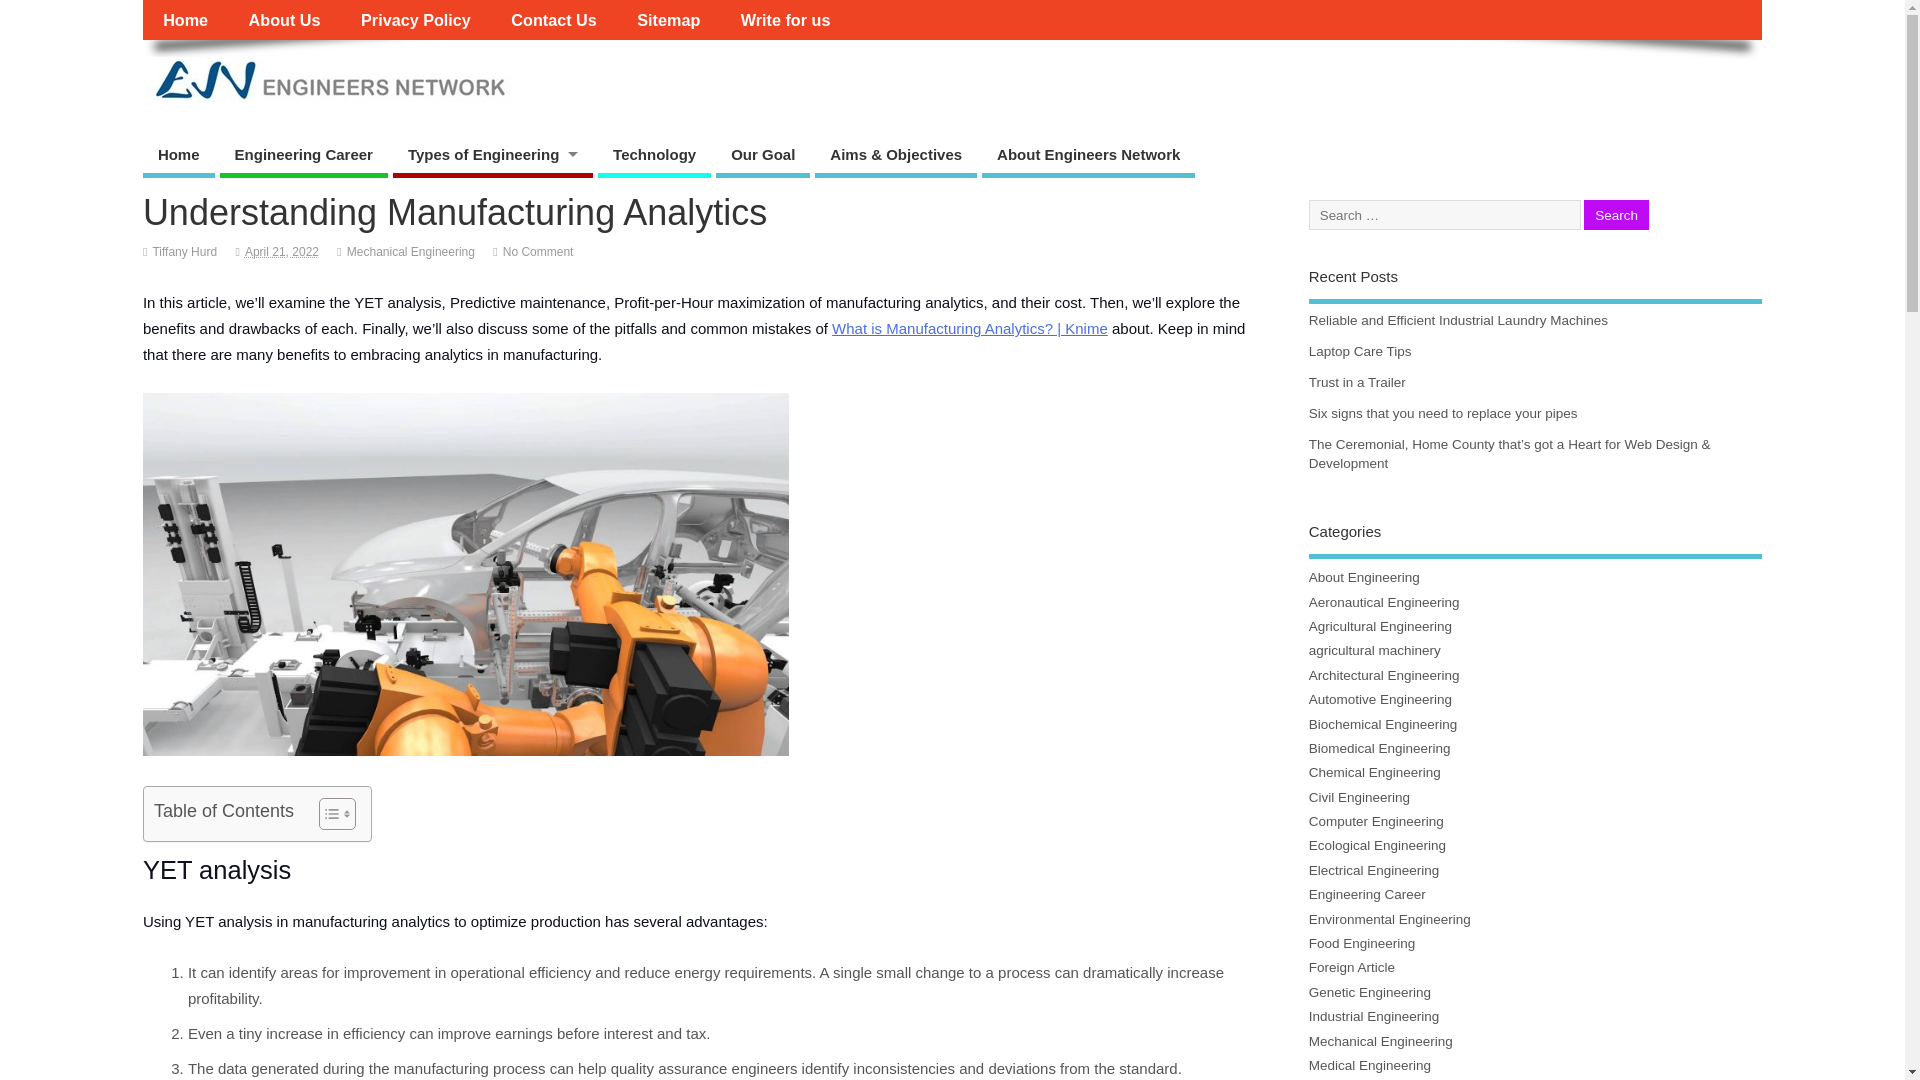 This screenshot has width=1920, height=1080. What do you see at coordinates (178, 158) in the screenshot?
I see `Home` at bounding box center [178, 158].